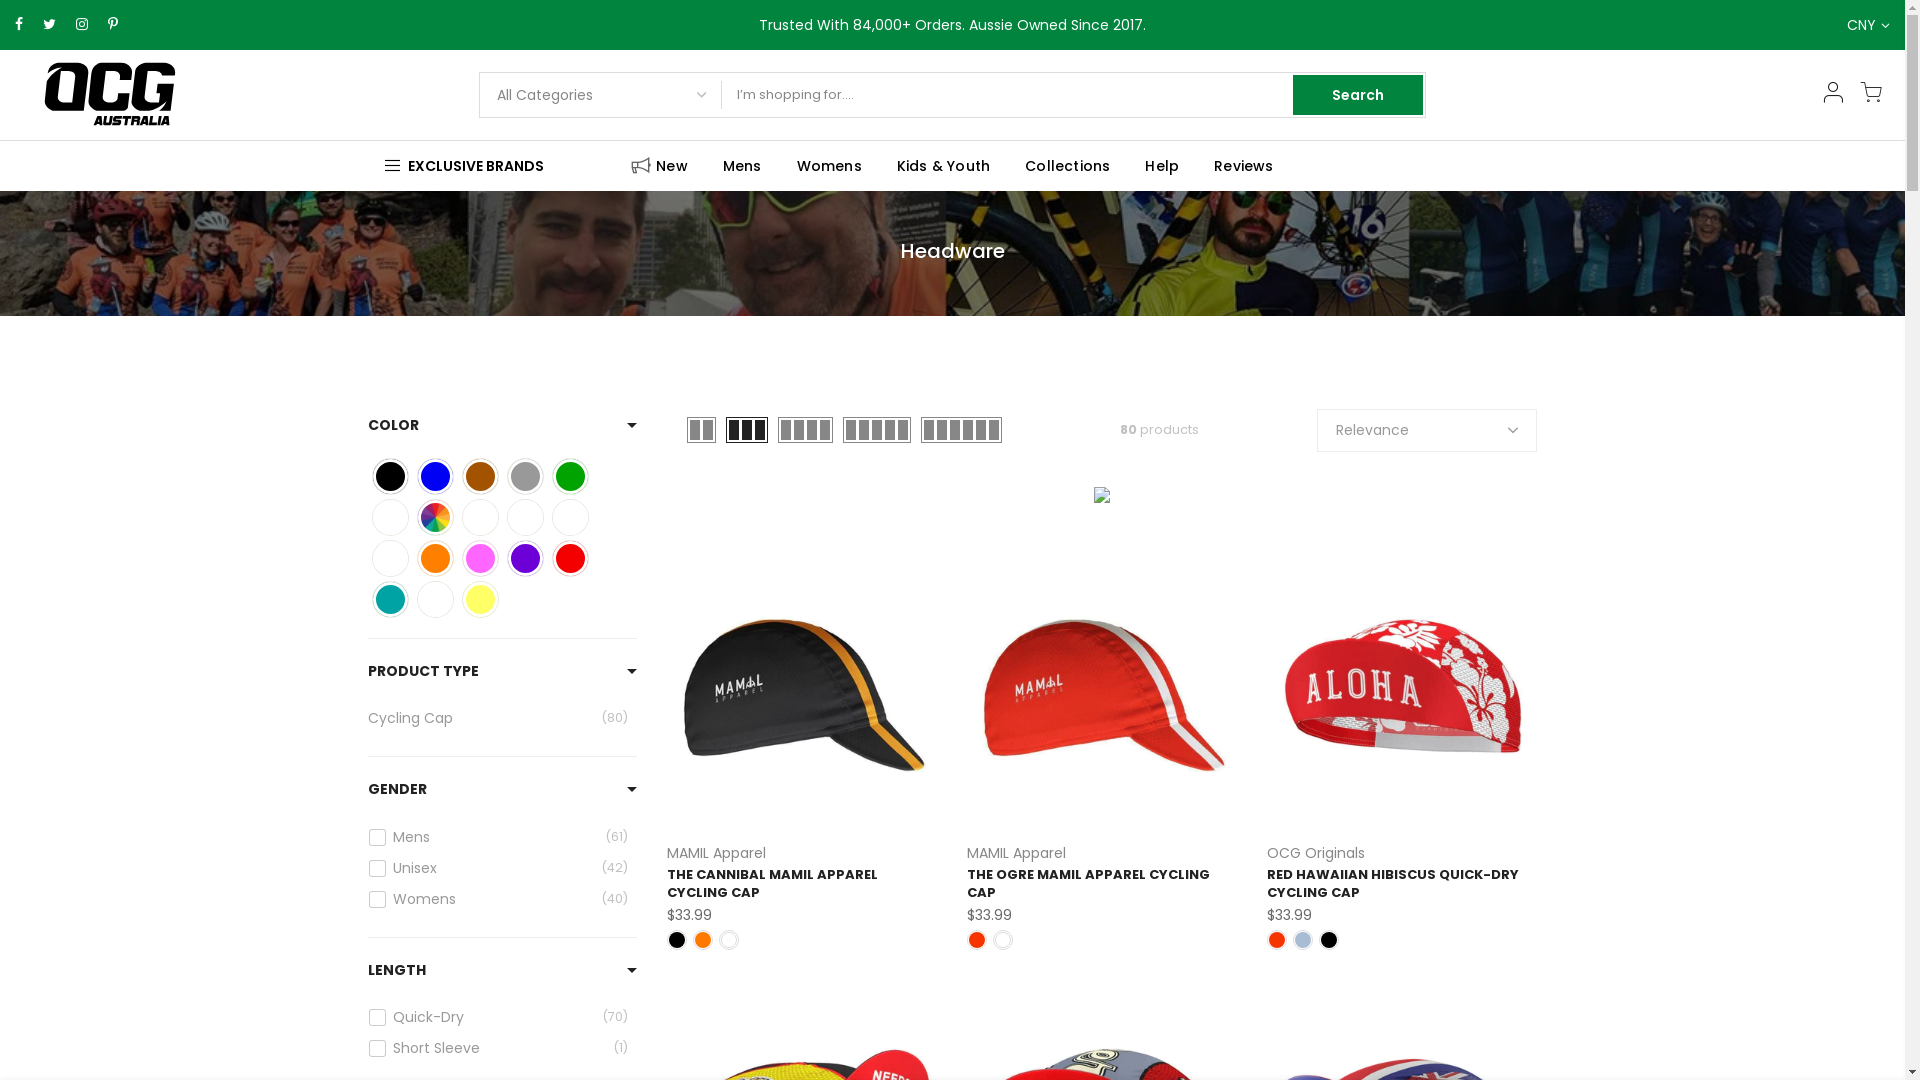  Describe the element at coordinates (772, 884) in the screenshot. I see `THE CANNIBAL MAMIL APPAREL CYCLING CAP` at that location.